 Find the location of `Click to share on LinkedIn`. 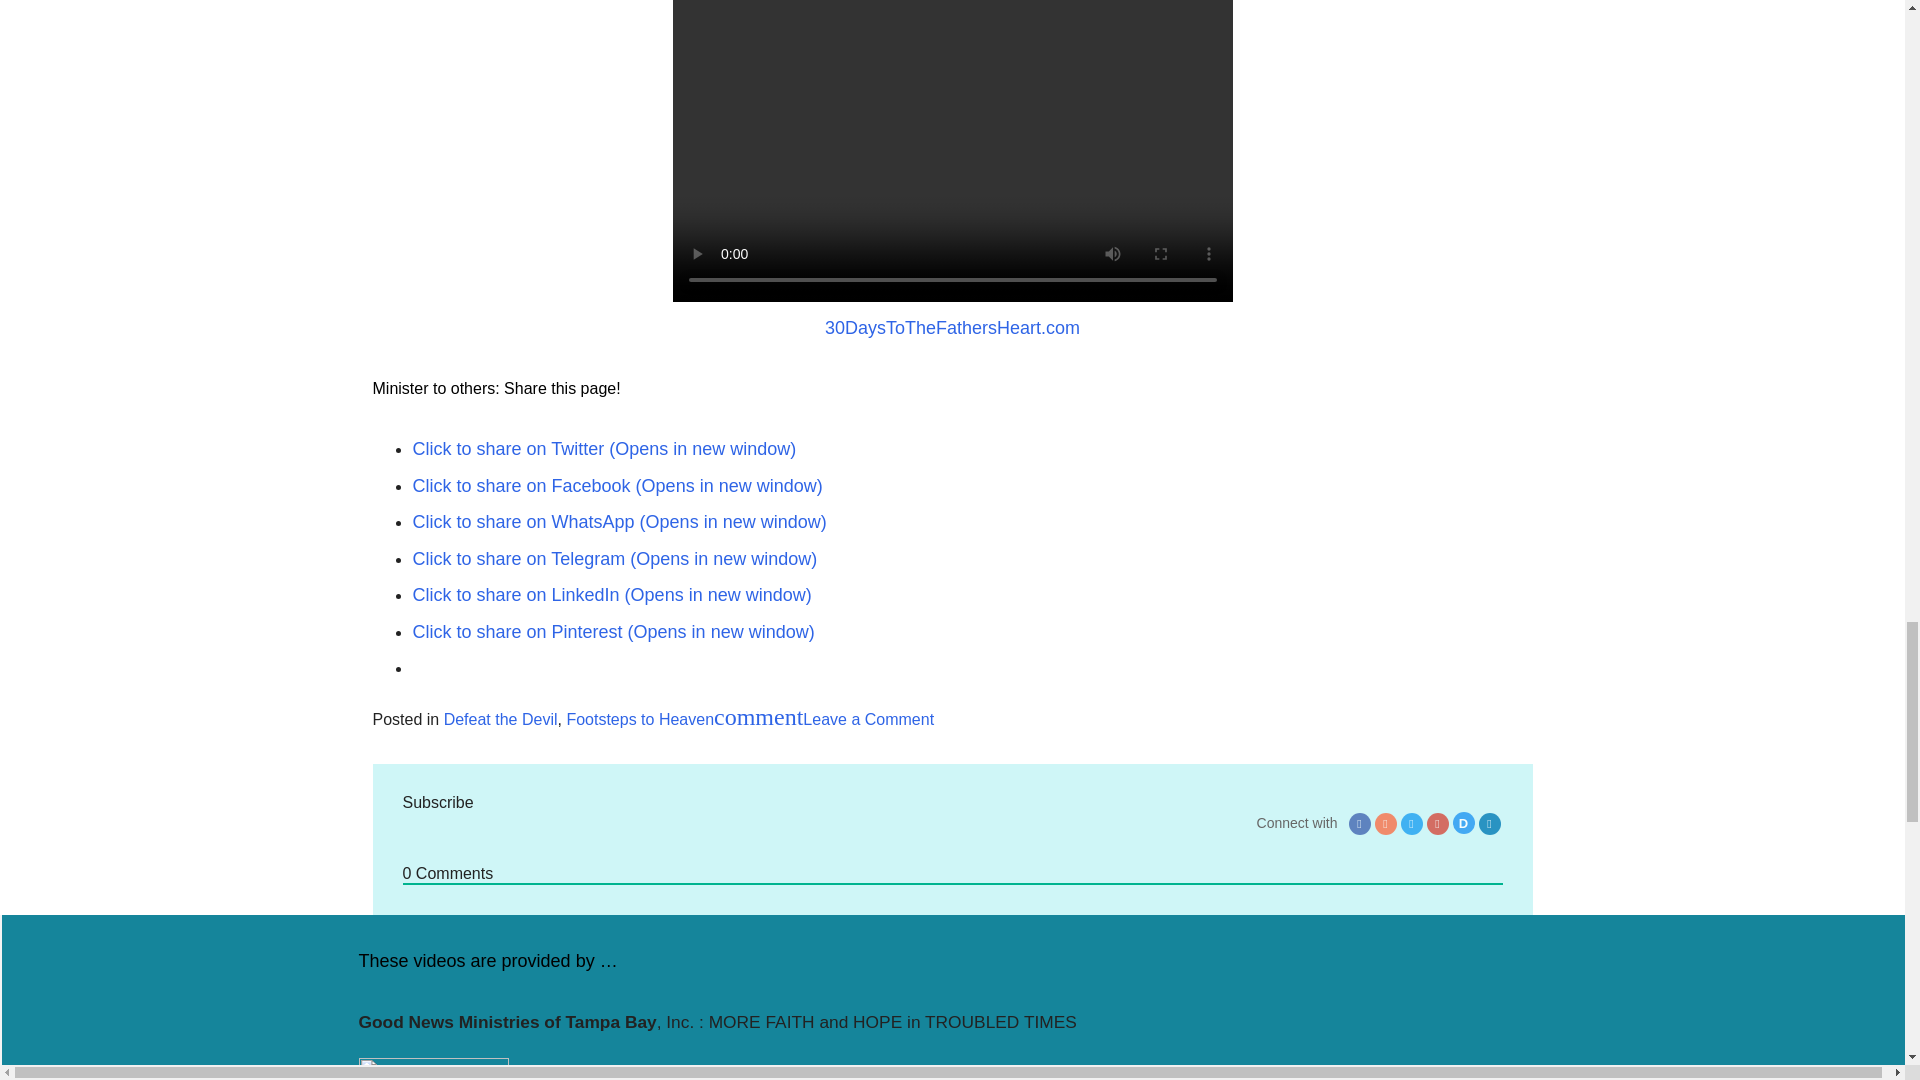

Click to share on LinkedIn is located at coordinates (611, 594).